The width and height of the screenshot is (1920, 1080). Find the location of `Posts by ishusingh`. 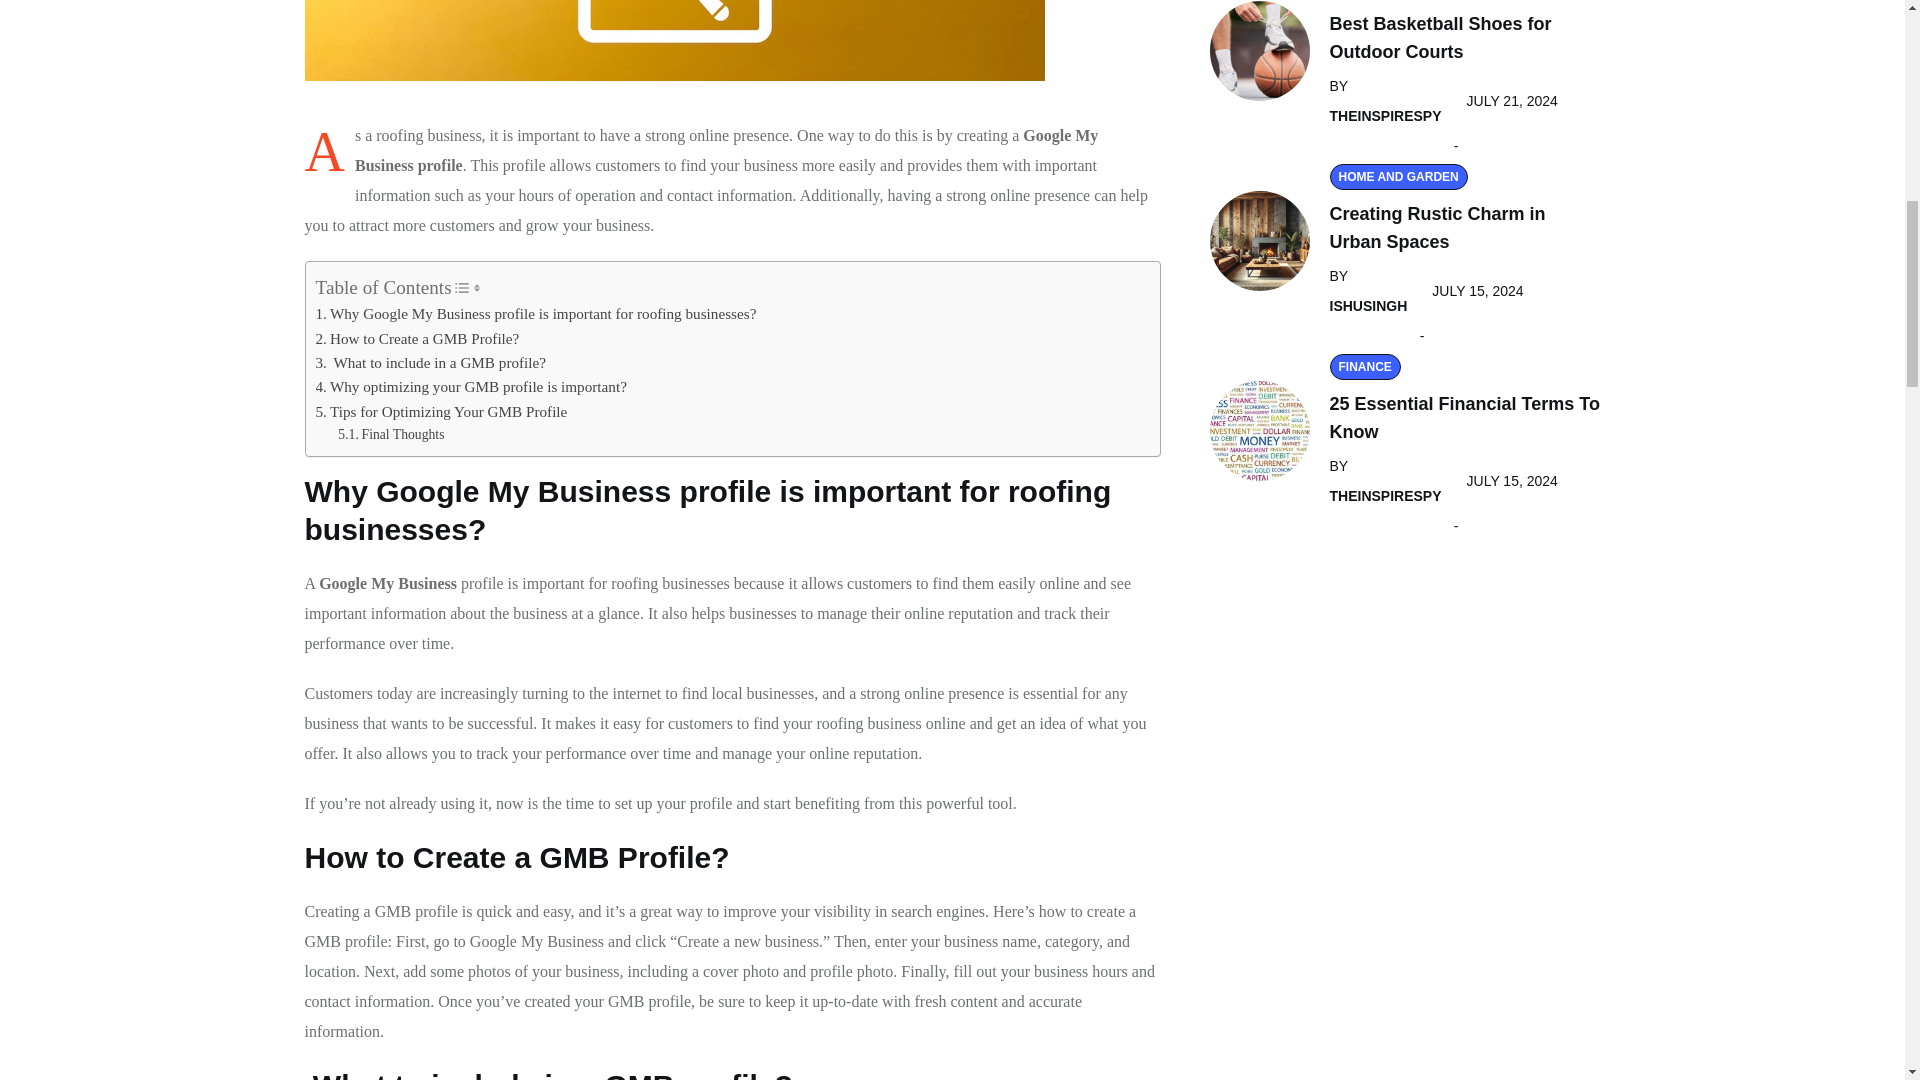

Posts by ishusingh is located at coordinates (1368, 305).